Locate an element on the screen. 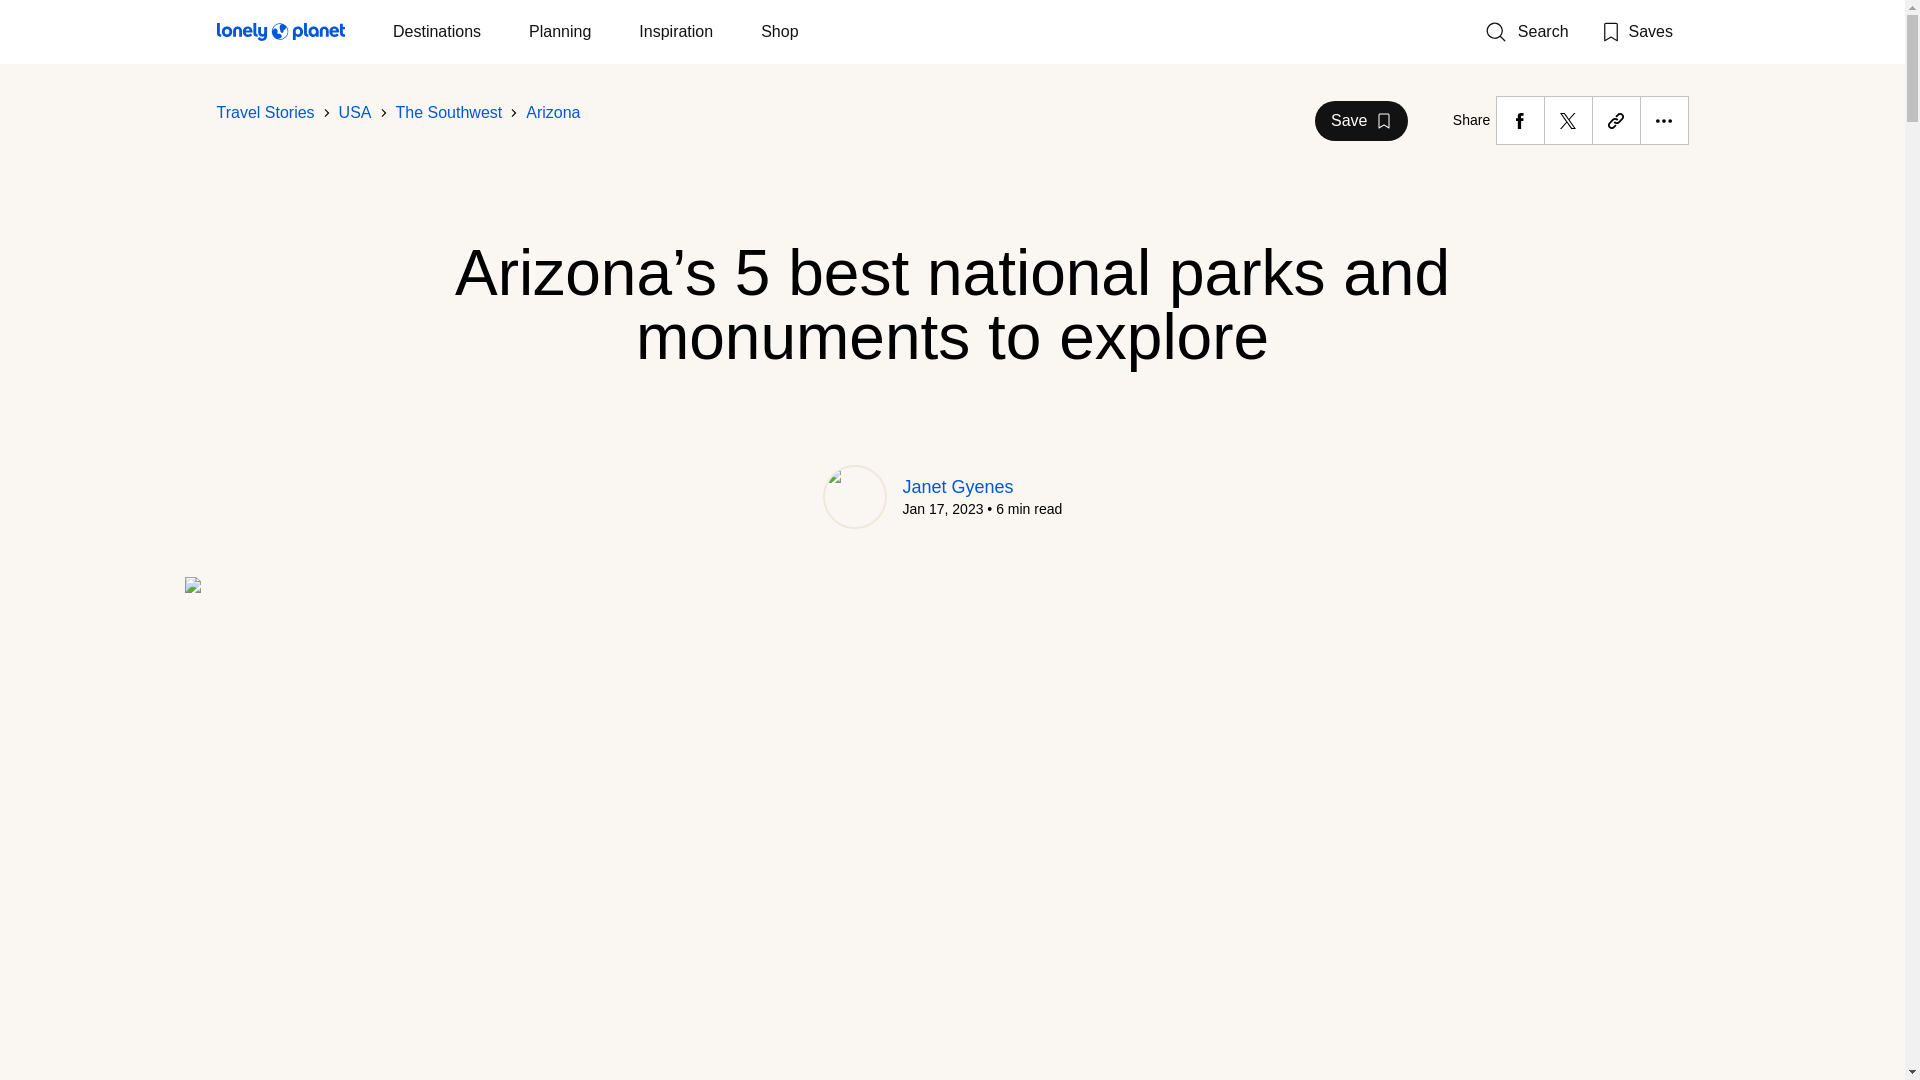  Saves is located at coordinates (1636, 32).